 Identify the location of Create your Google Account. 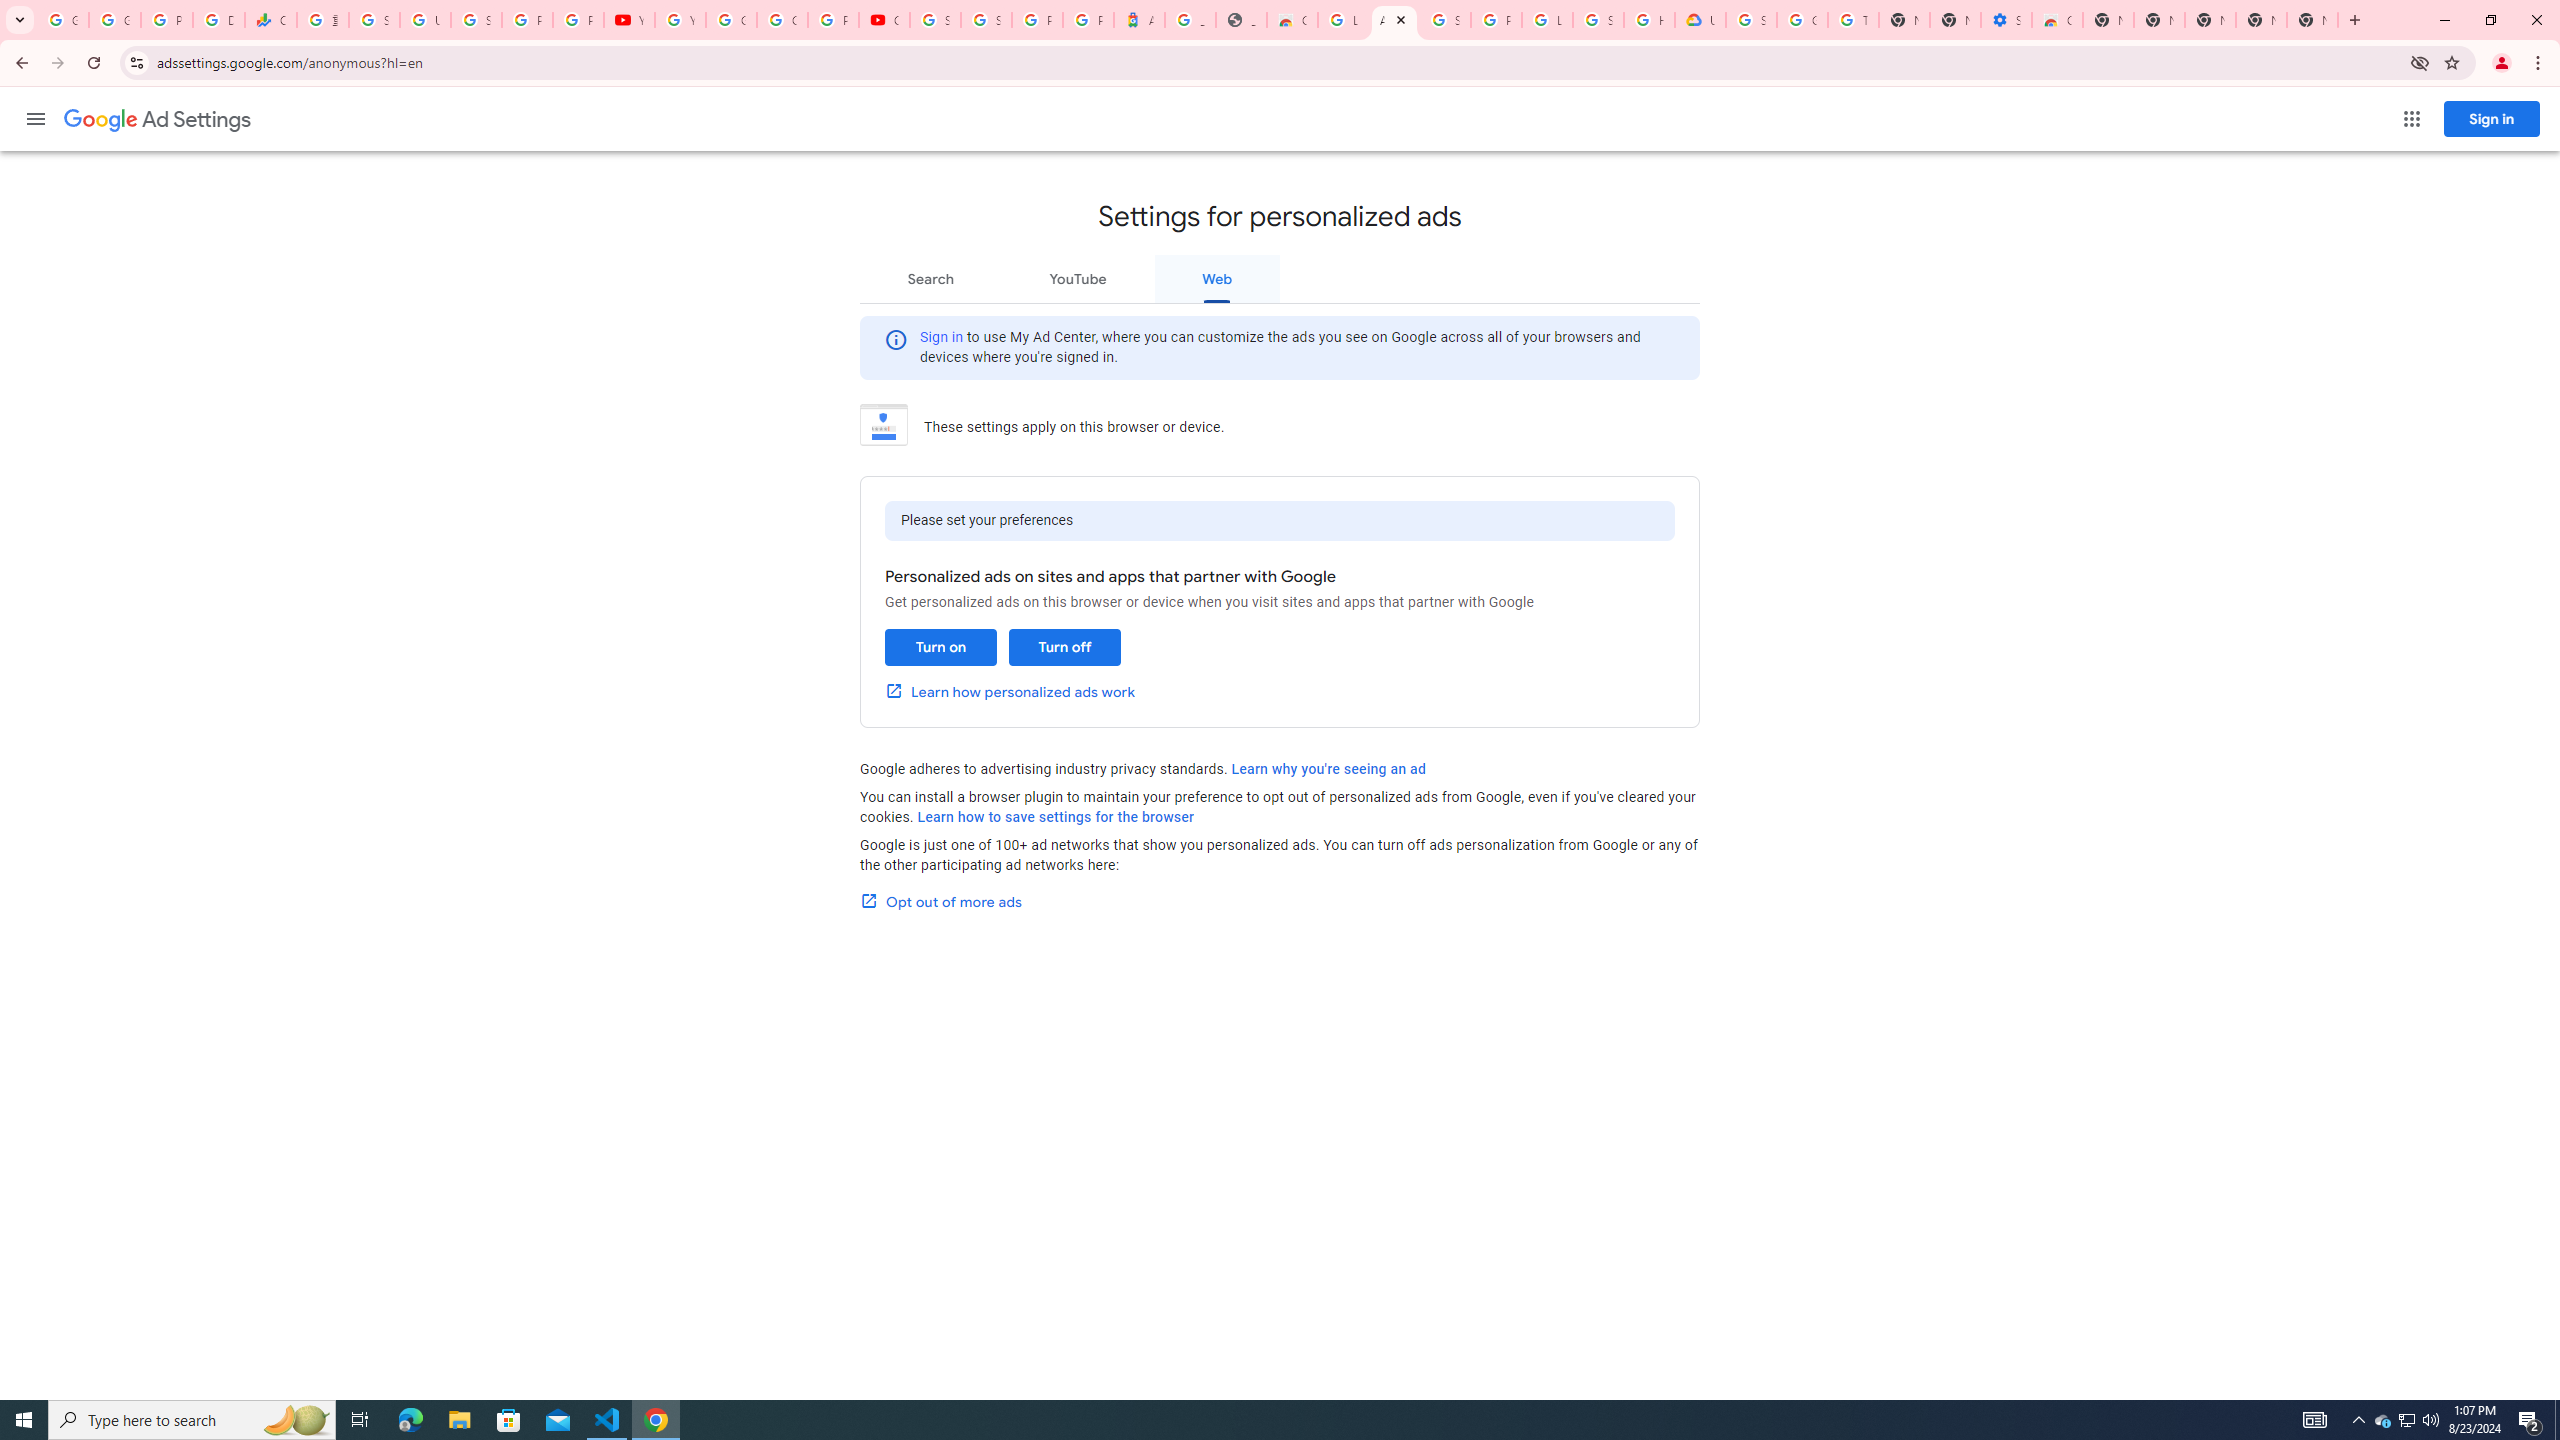
(782, 20).